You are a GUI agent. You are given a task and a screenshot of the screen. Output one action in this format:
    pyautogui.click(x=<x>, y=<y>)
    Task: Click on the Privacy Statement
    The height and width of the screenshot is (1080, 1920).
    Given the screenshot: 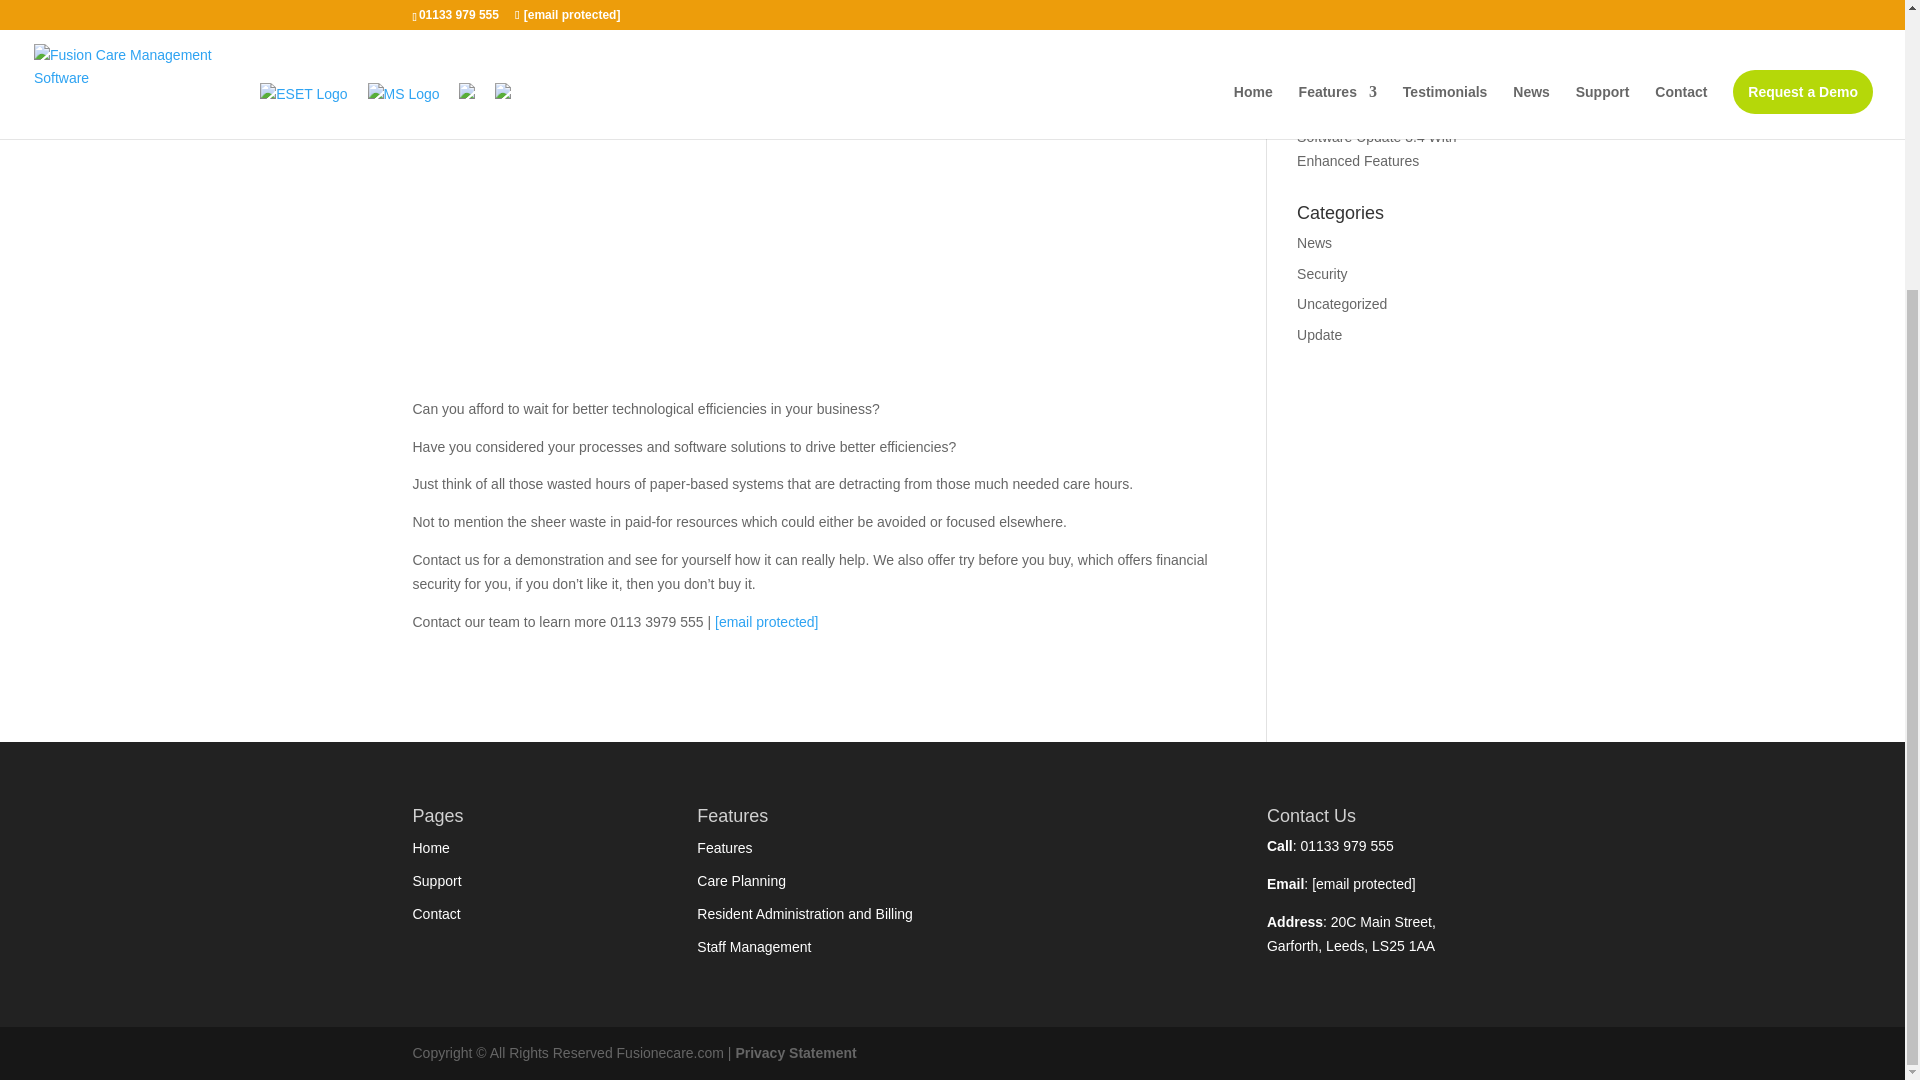 What is the action you would take?
    pyautogui.click(x=796, y=1052)
    